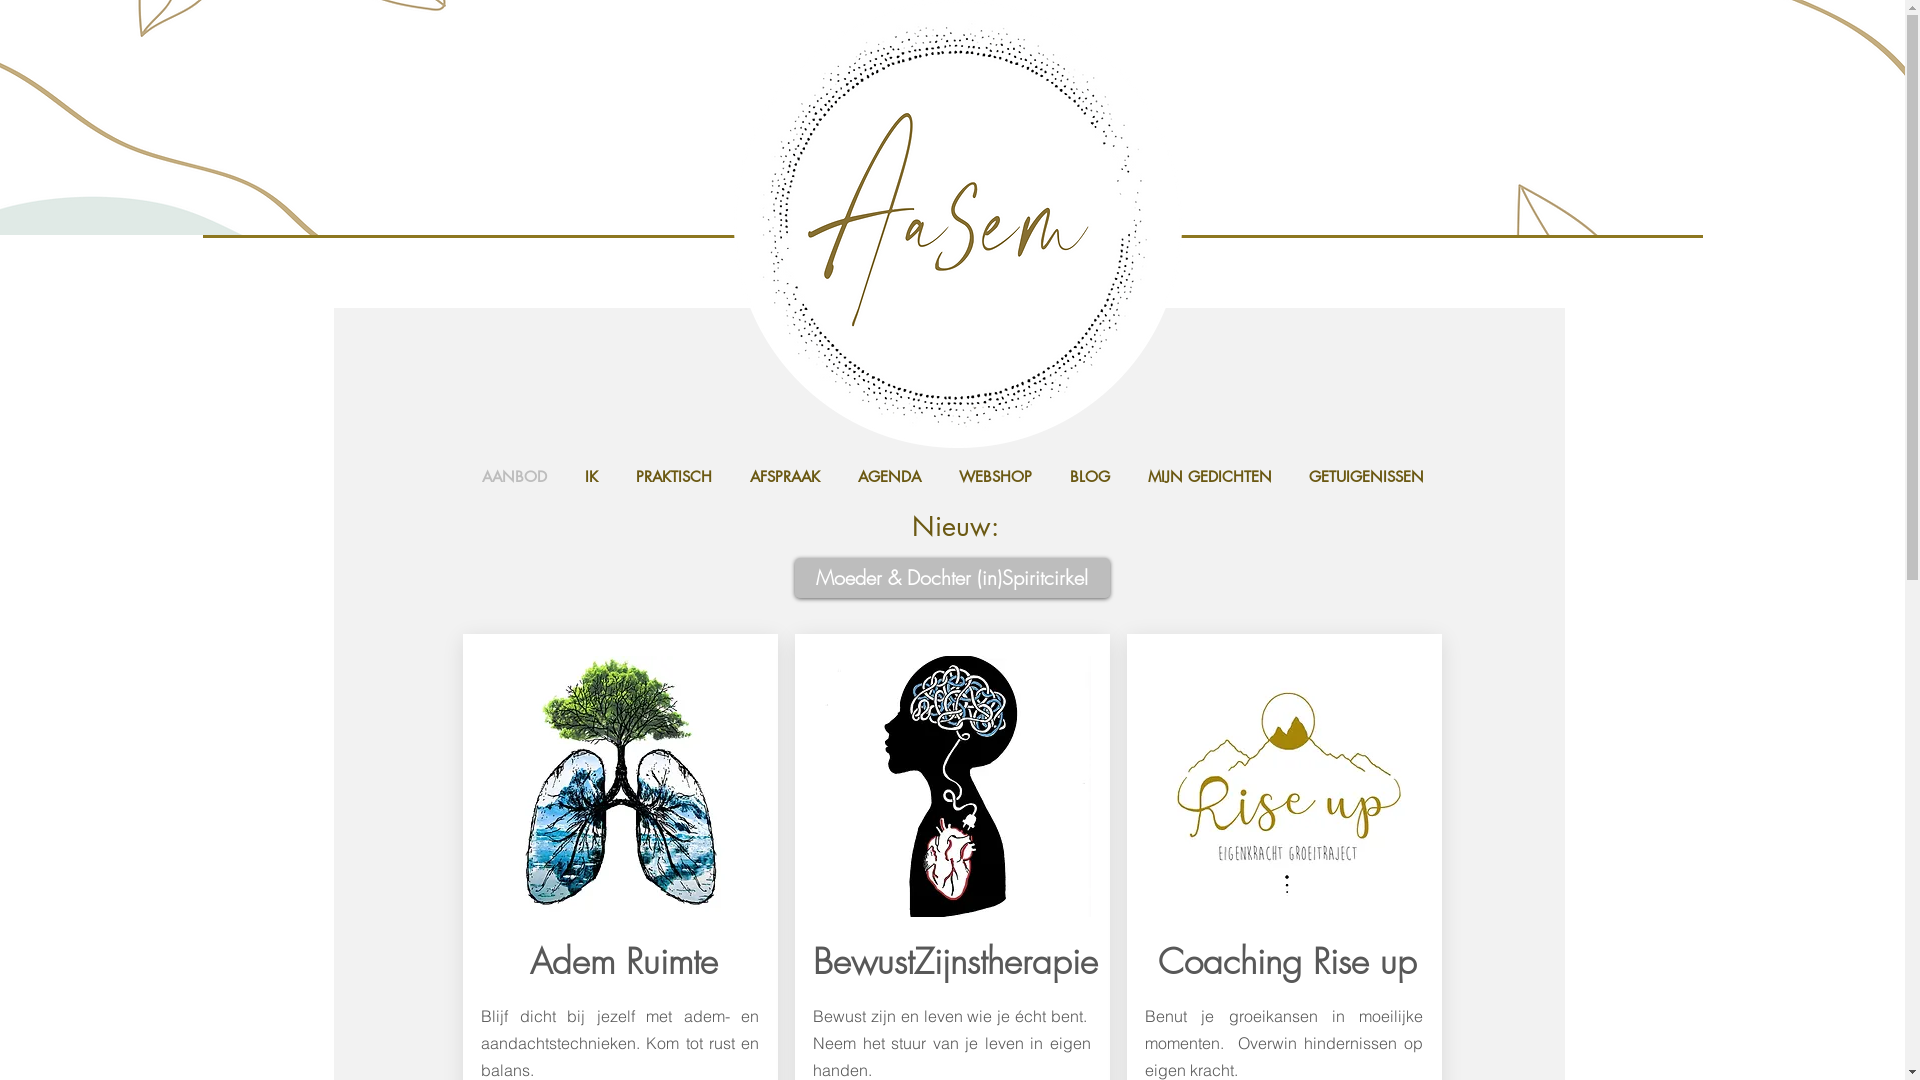 The image size is (1920, 1080). Describe the element at coordinates (1209, 477) in the screenshot. I see `MIJN GEDICHTEN` at that location.